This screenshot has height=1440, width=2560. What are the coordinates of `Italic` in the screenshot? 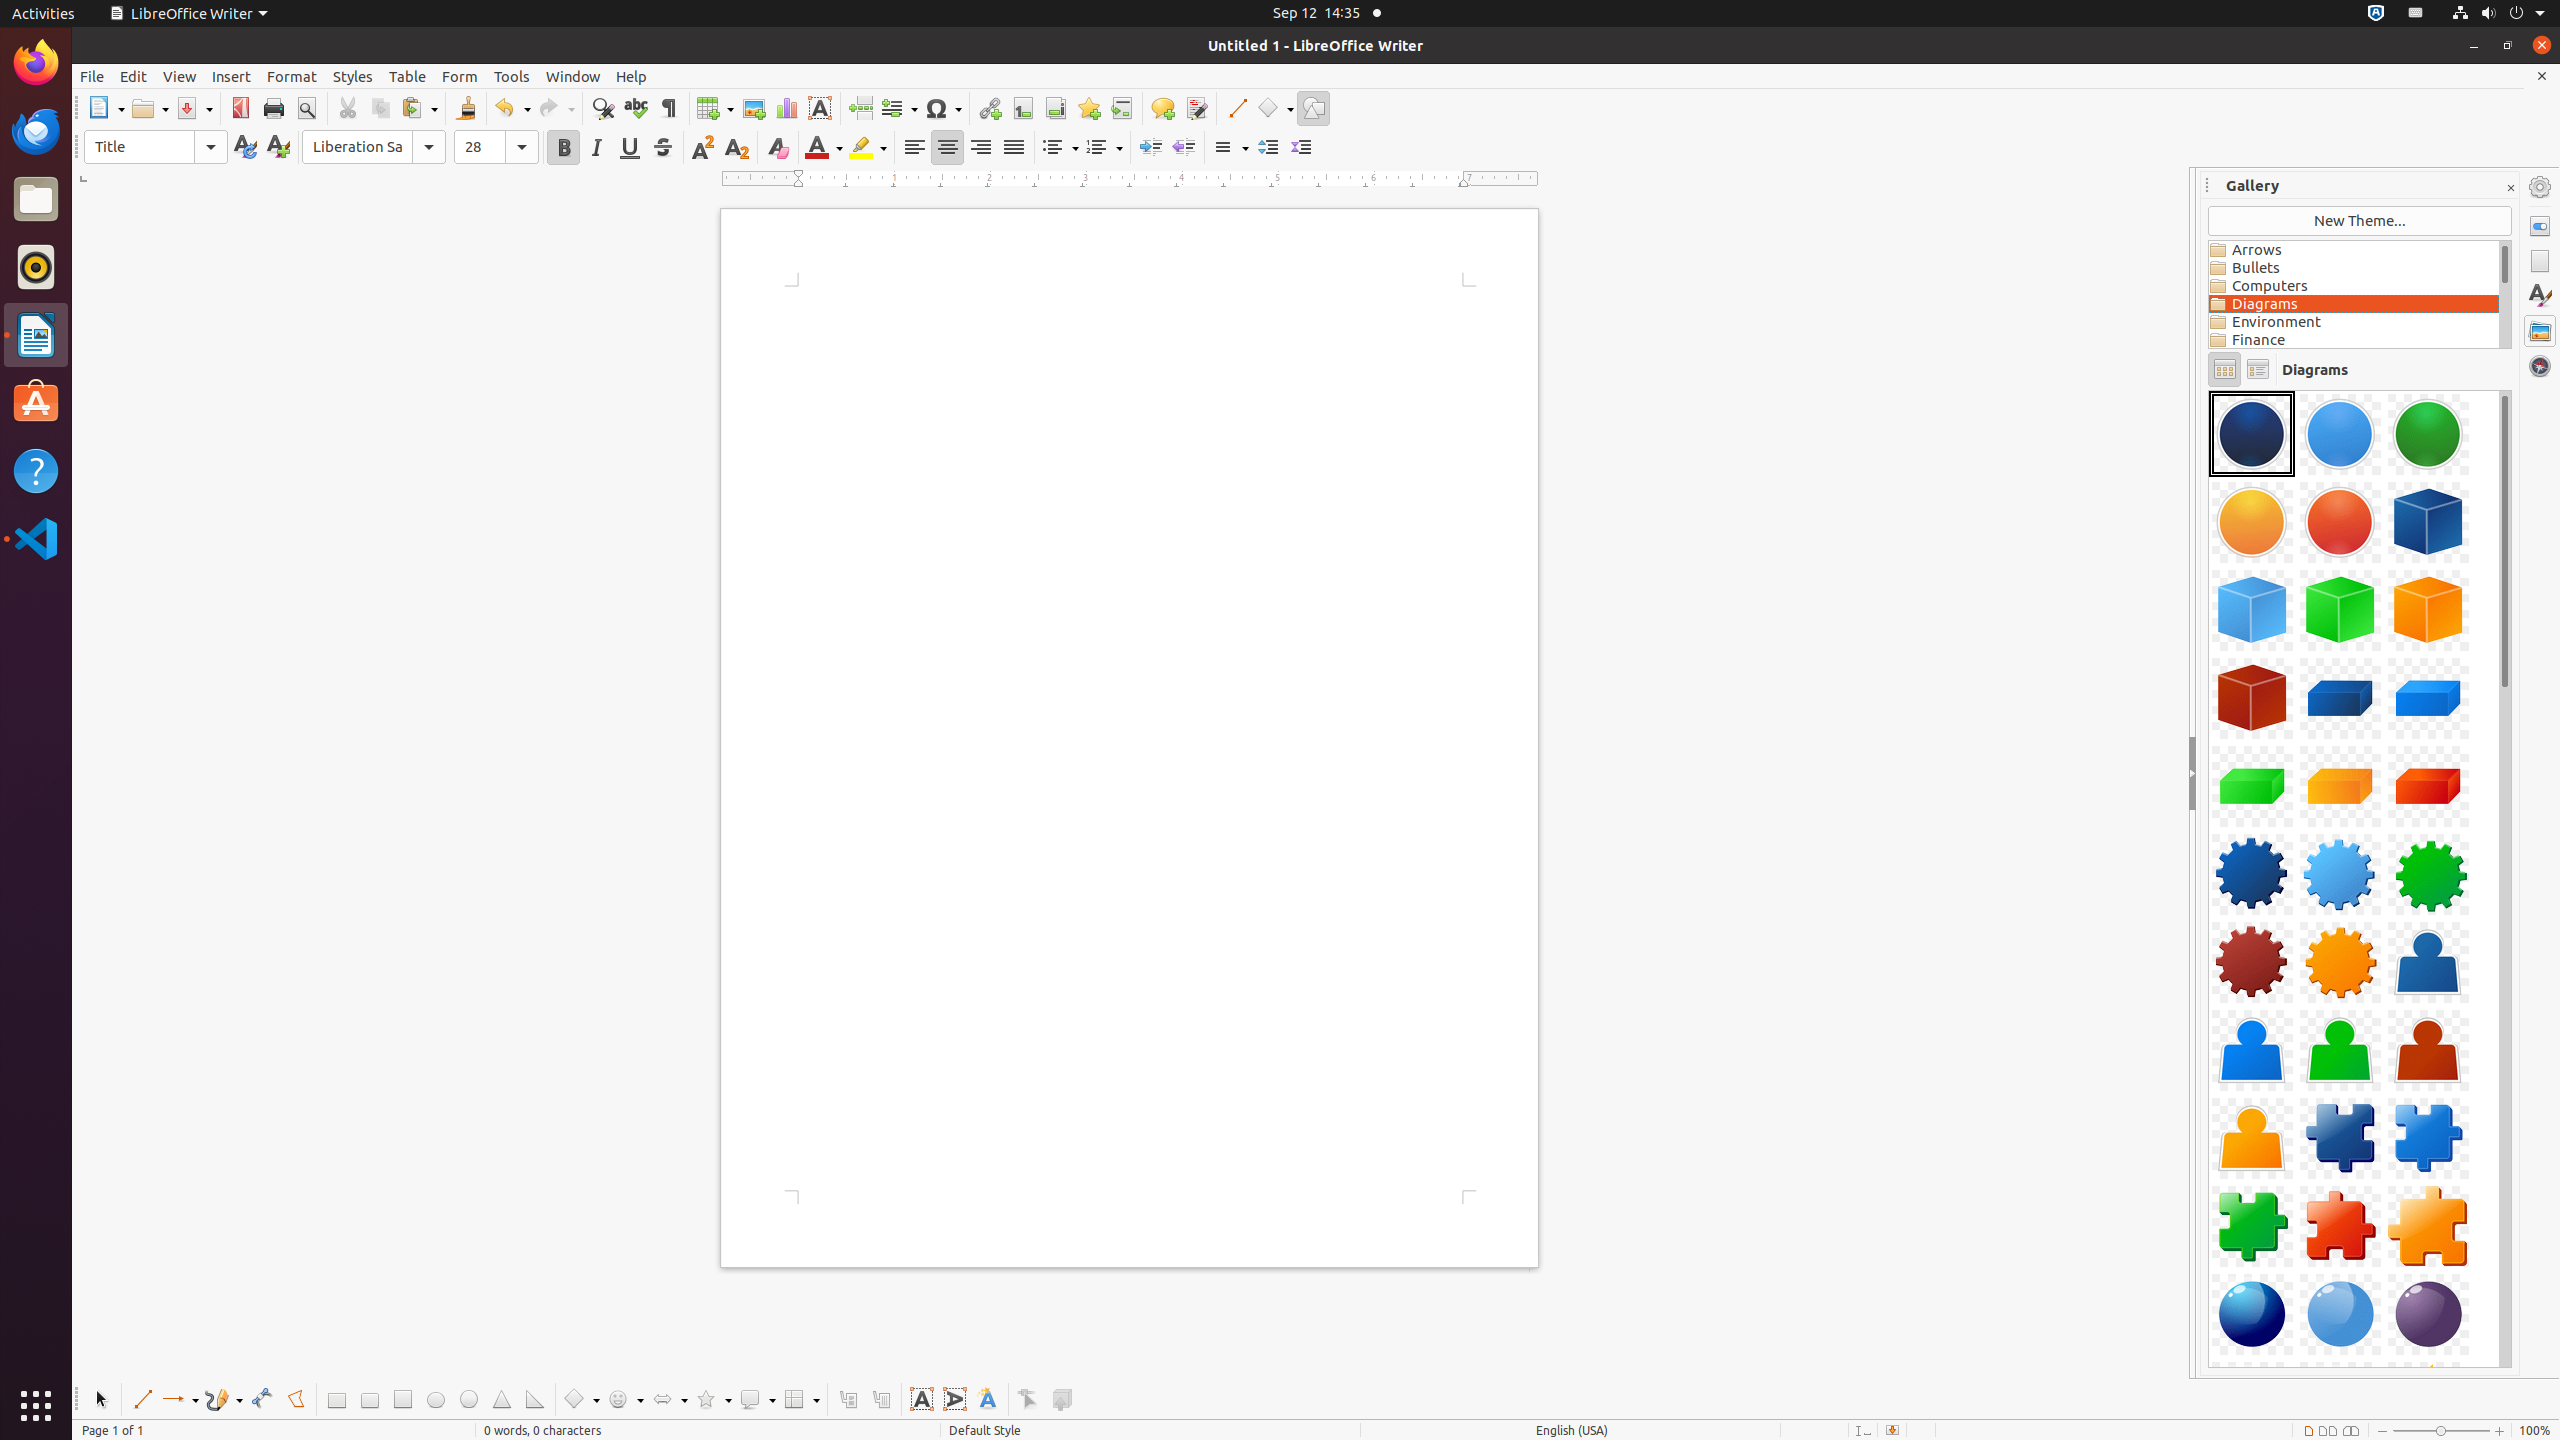 It's located at (596, 148).